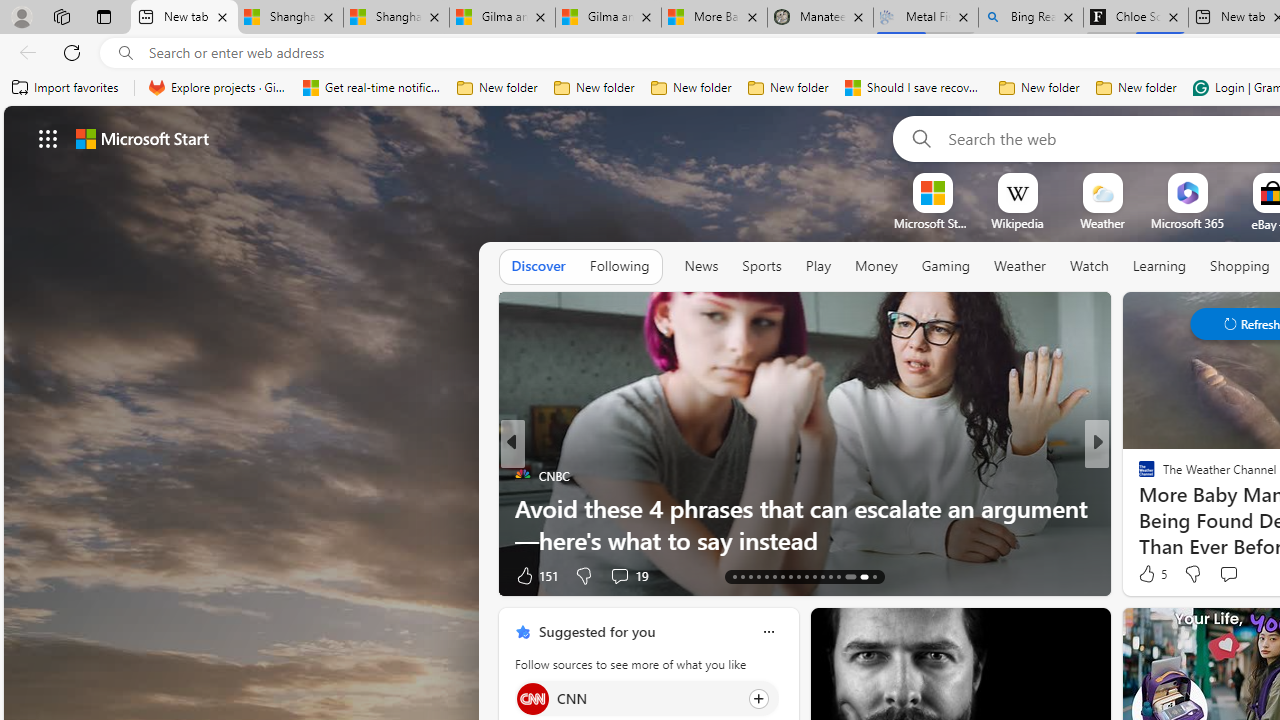  What do you see at coordinates (1089, 266) in the screenshot?
I see `Watch` at bounding box center [1089, 266].